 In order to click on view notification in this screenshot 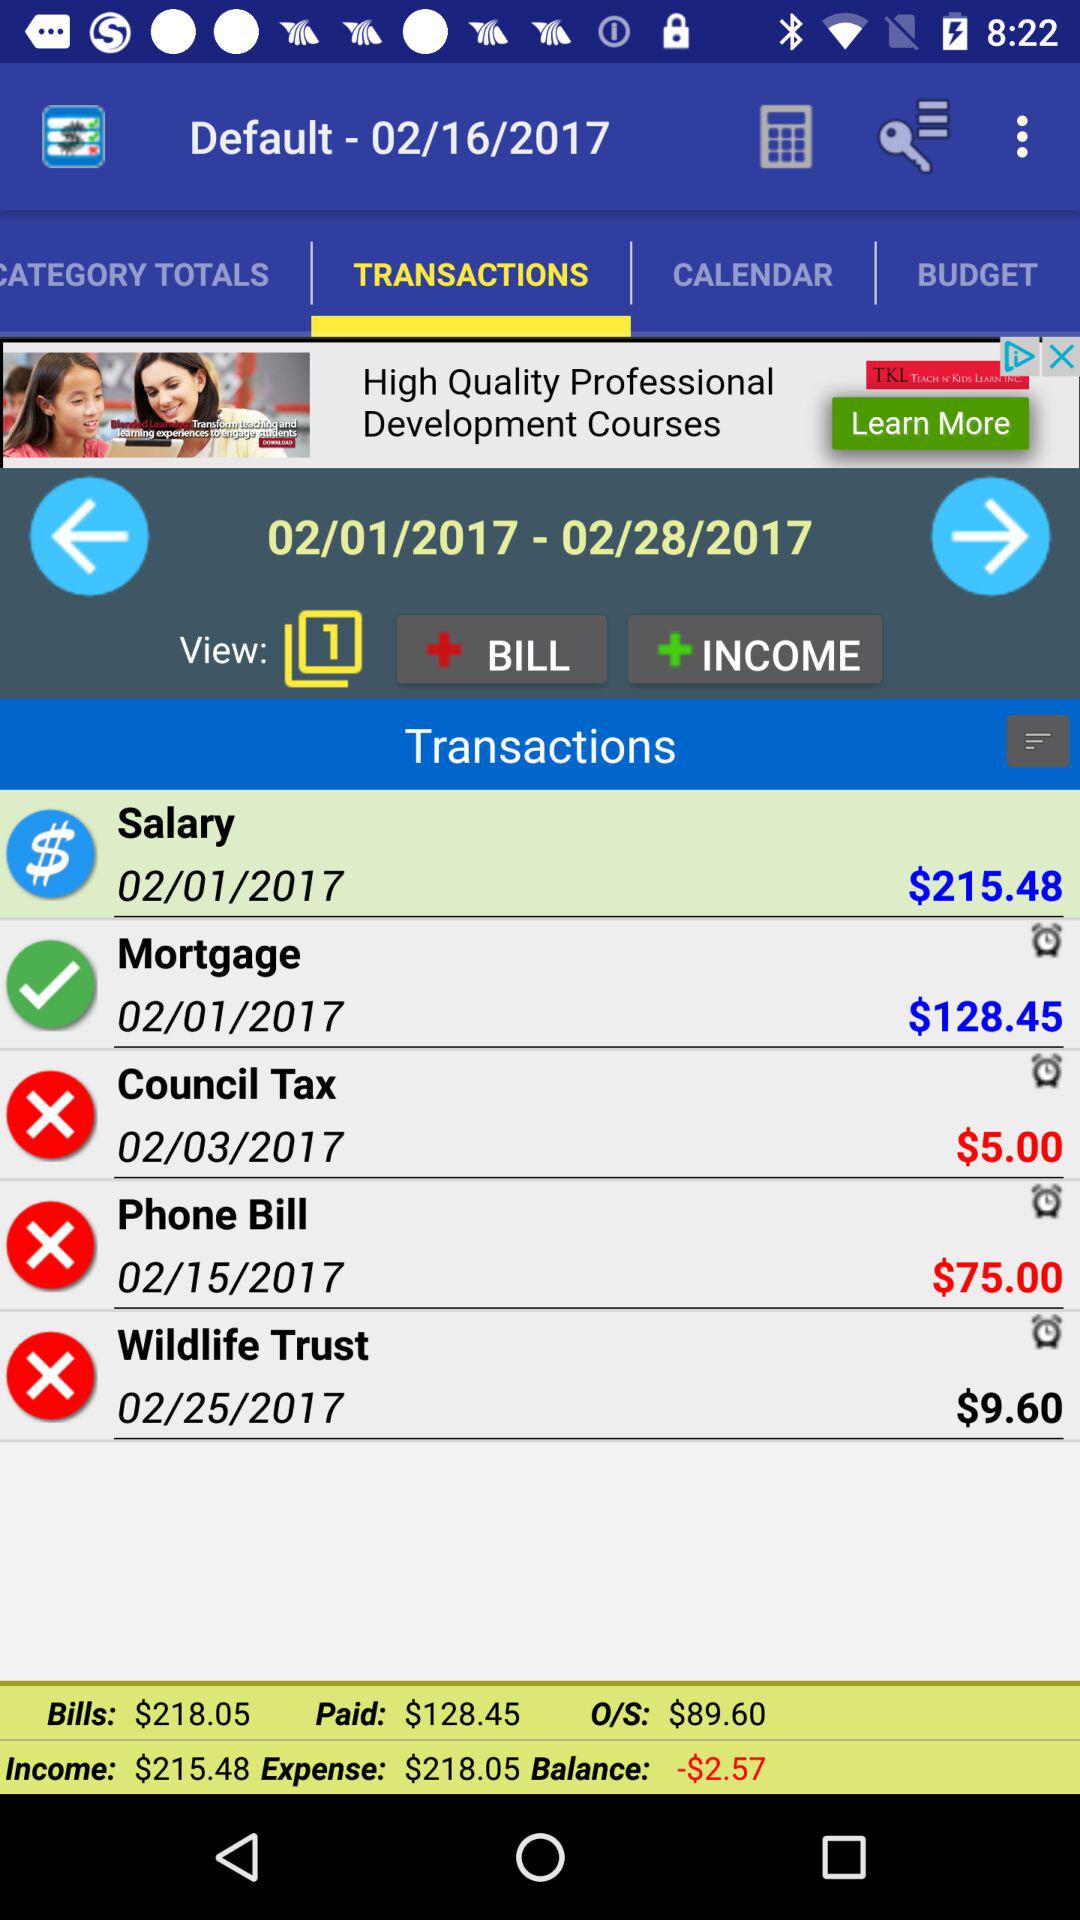, I will do `click(323, 648)`.